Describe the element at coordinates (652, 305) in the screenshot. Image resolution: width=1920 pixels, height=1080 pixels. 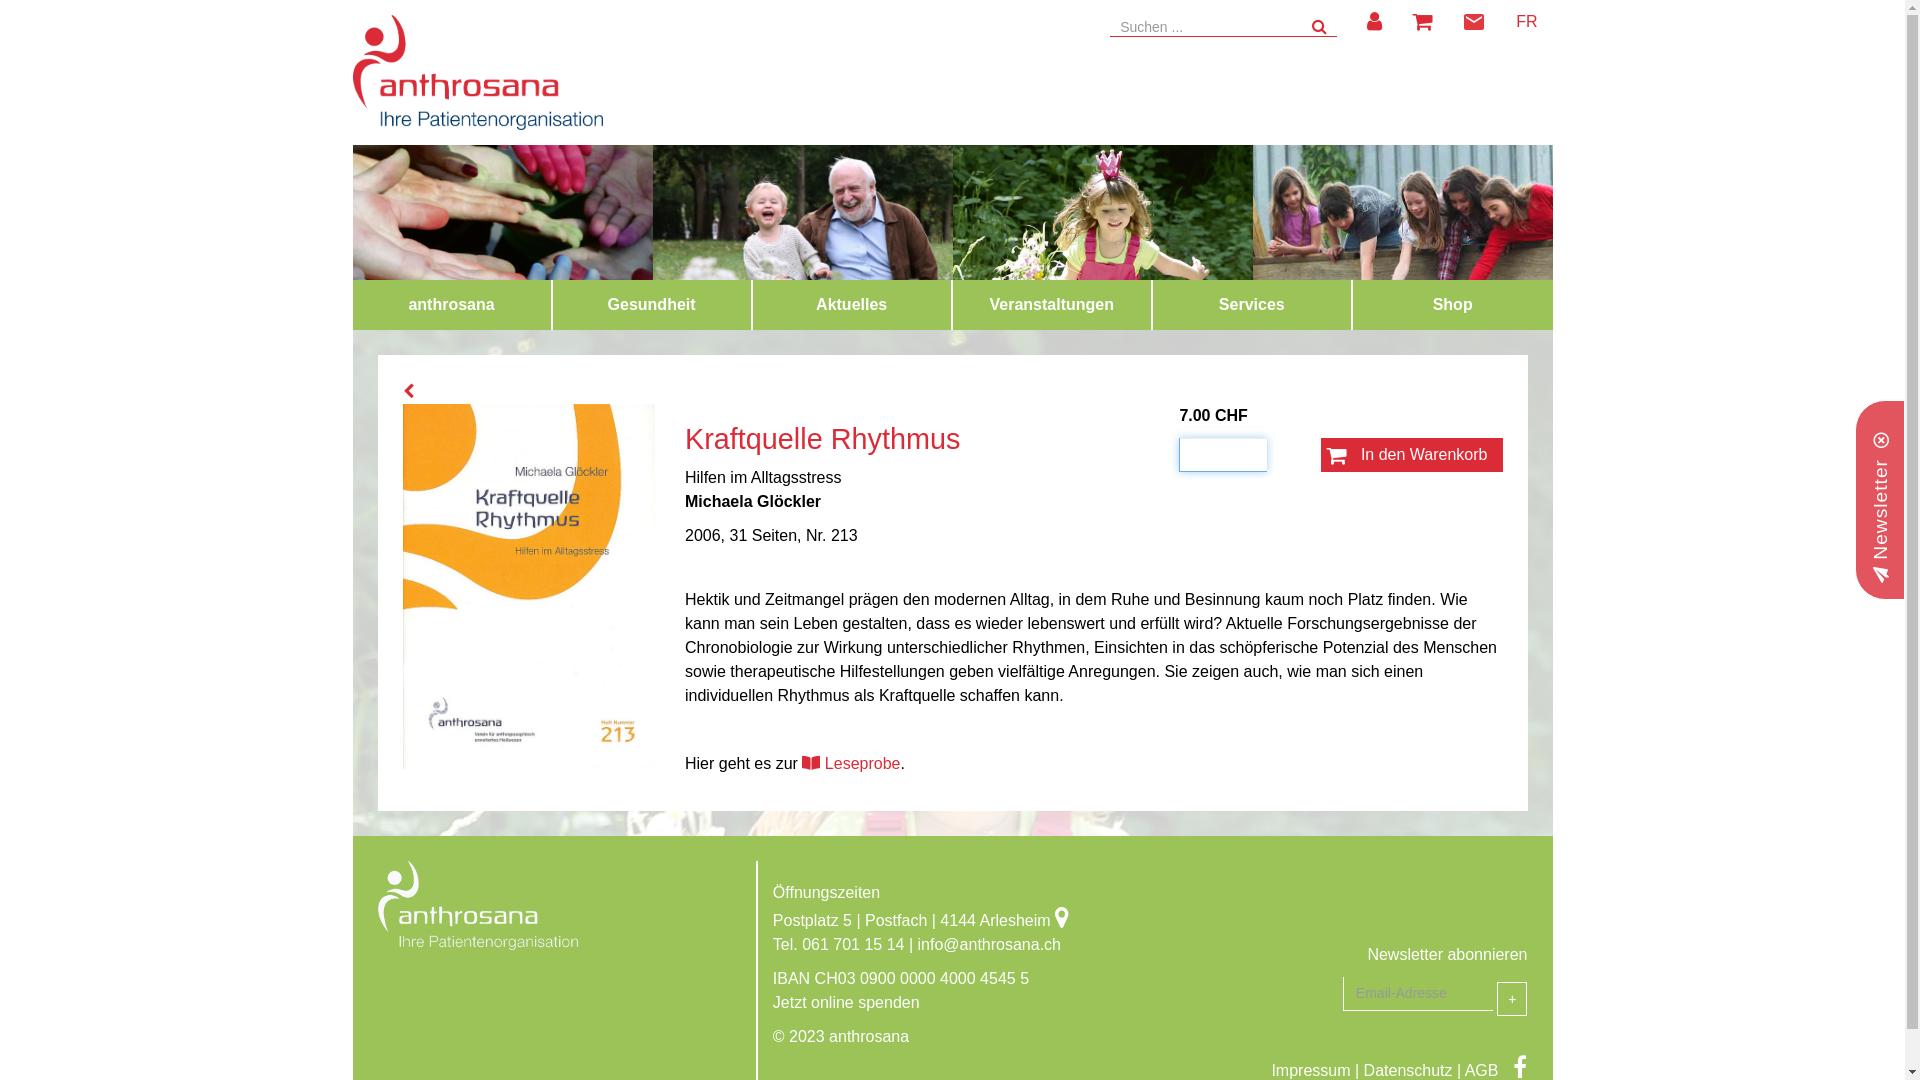
I see `Gesundheit` at that location.